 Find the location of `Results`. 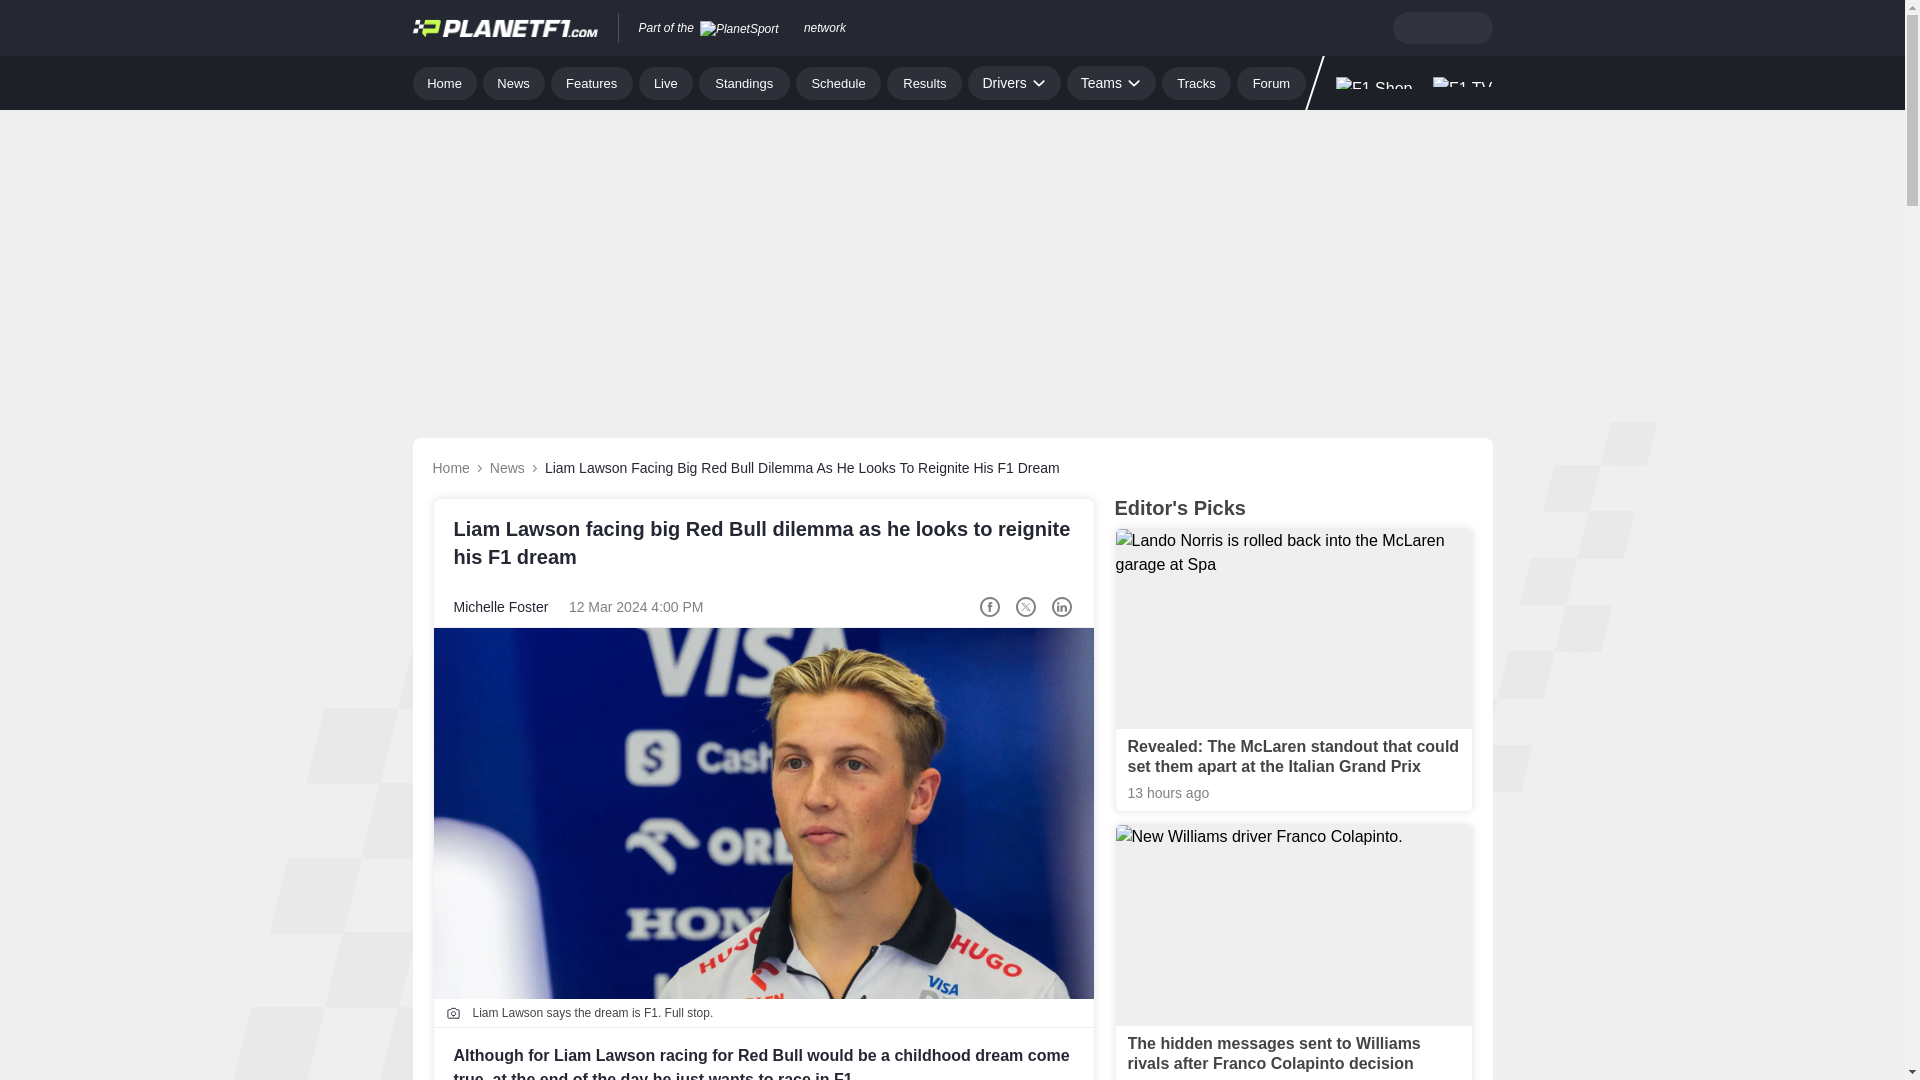

Results is located at coordinates (924, 82).